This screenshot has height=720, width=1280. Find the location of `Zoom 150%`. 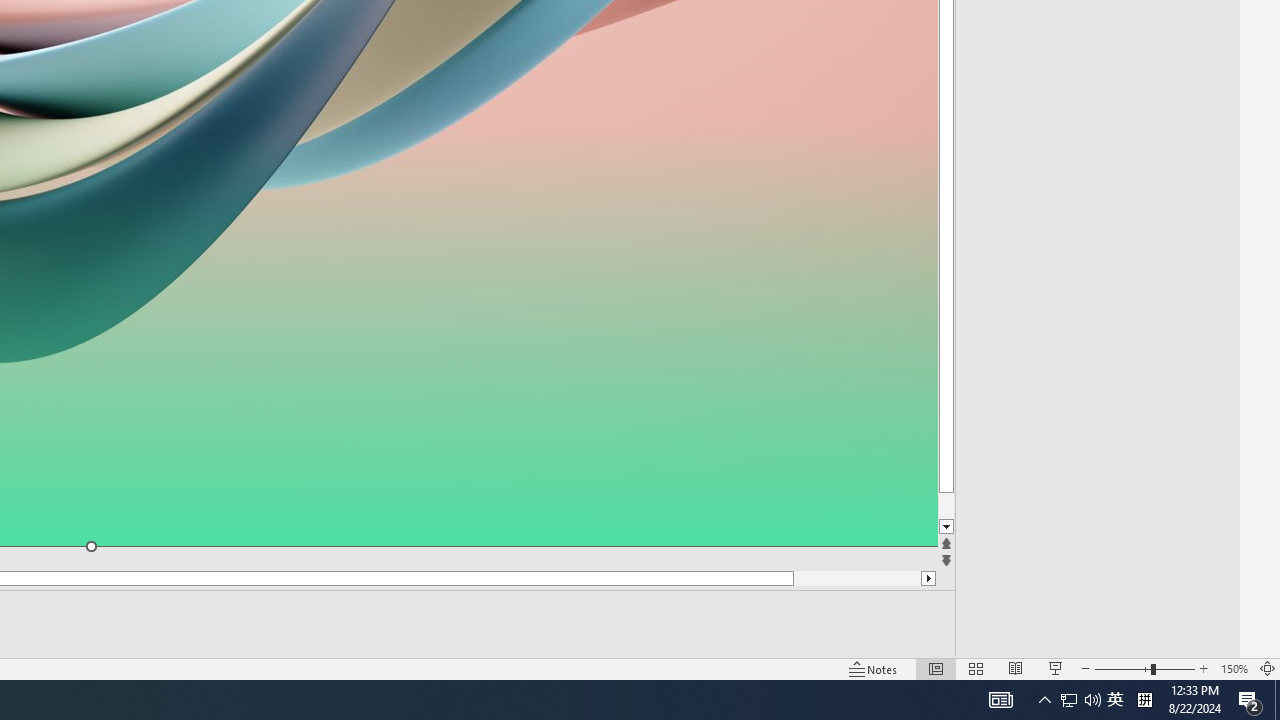

Zoom 150% is located at coordinates (1234, 668).